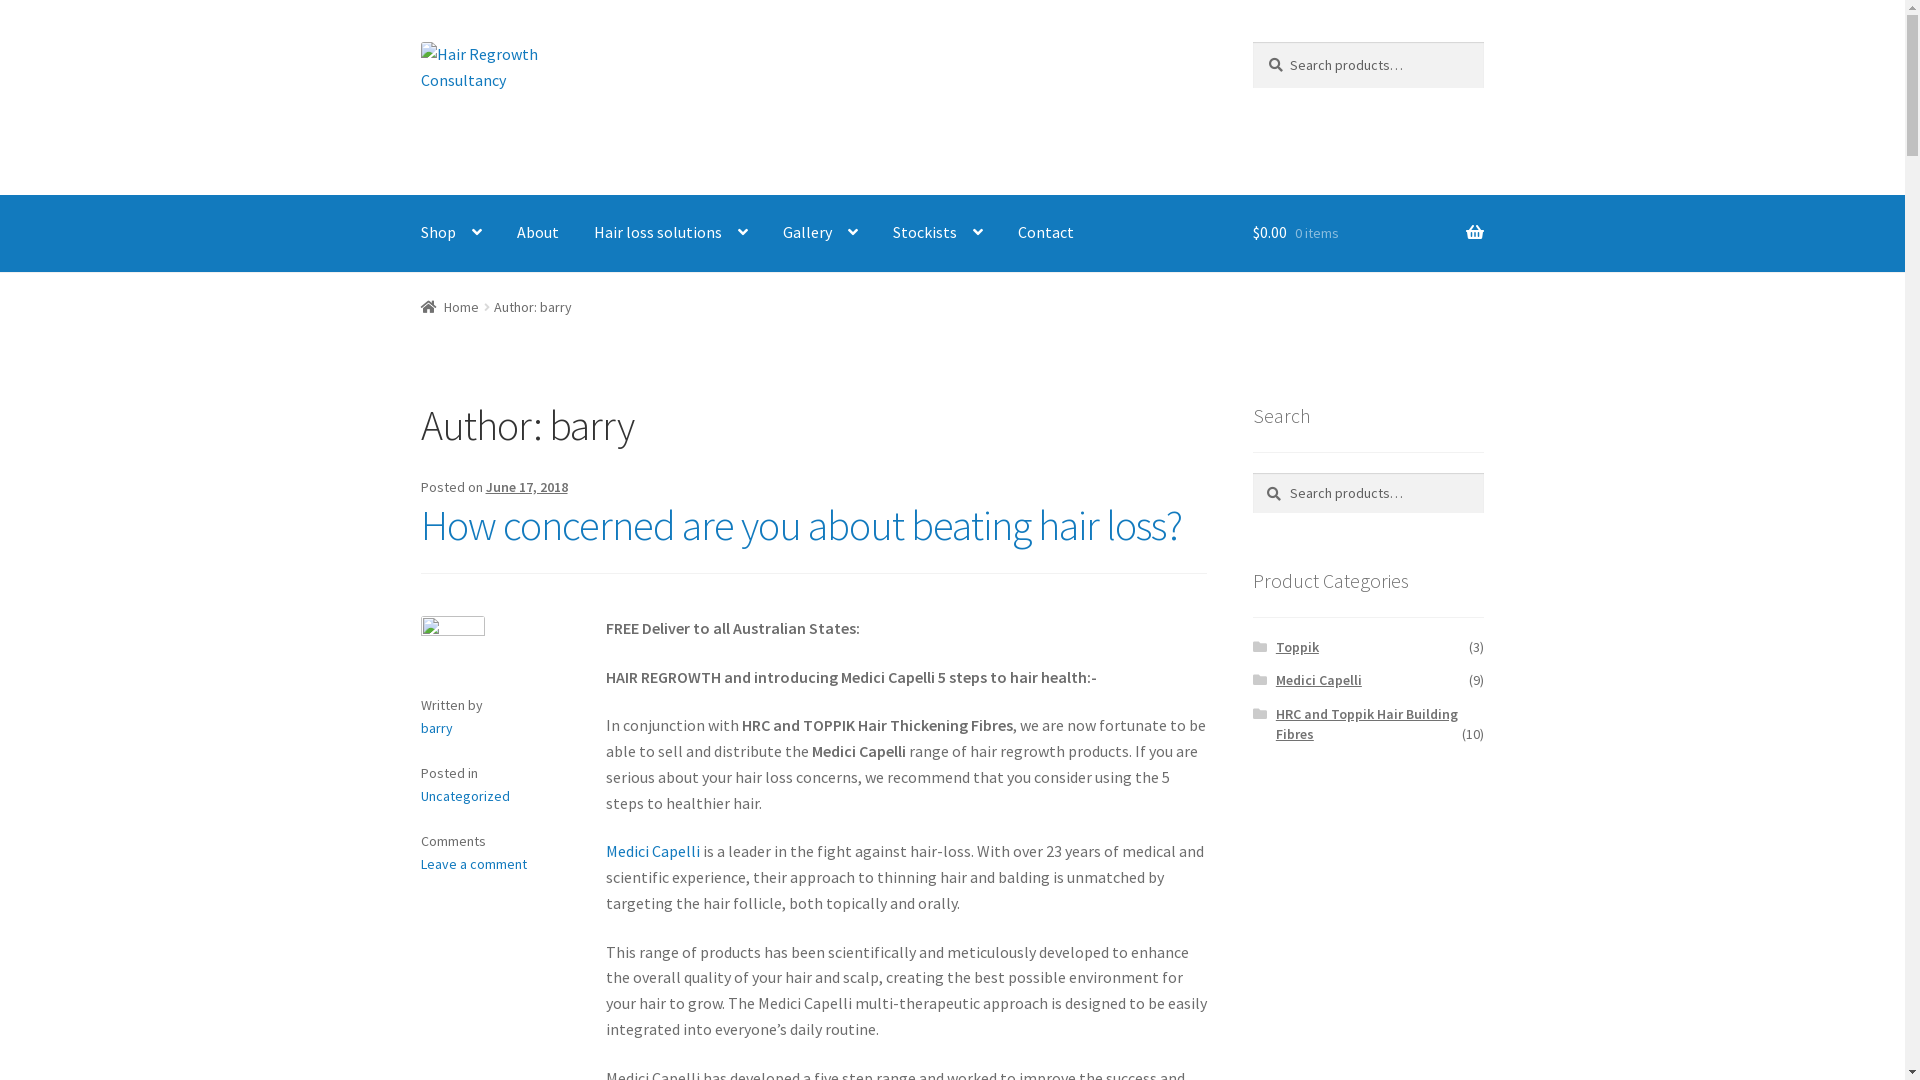  Describe the element at coordinates (420, 42) in the screenshot. I see `Skip to navigation` at that location.